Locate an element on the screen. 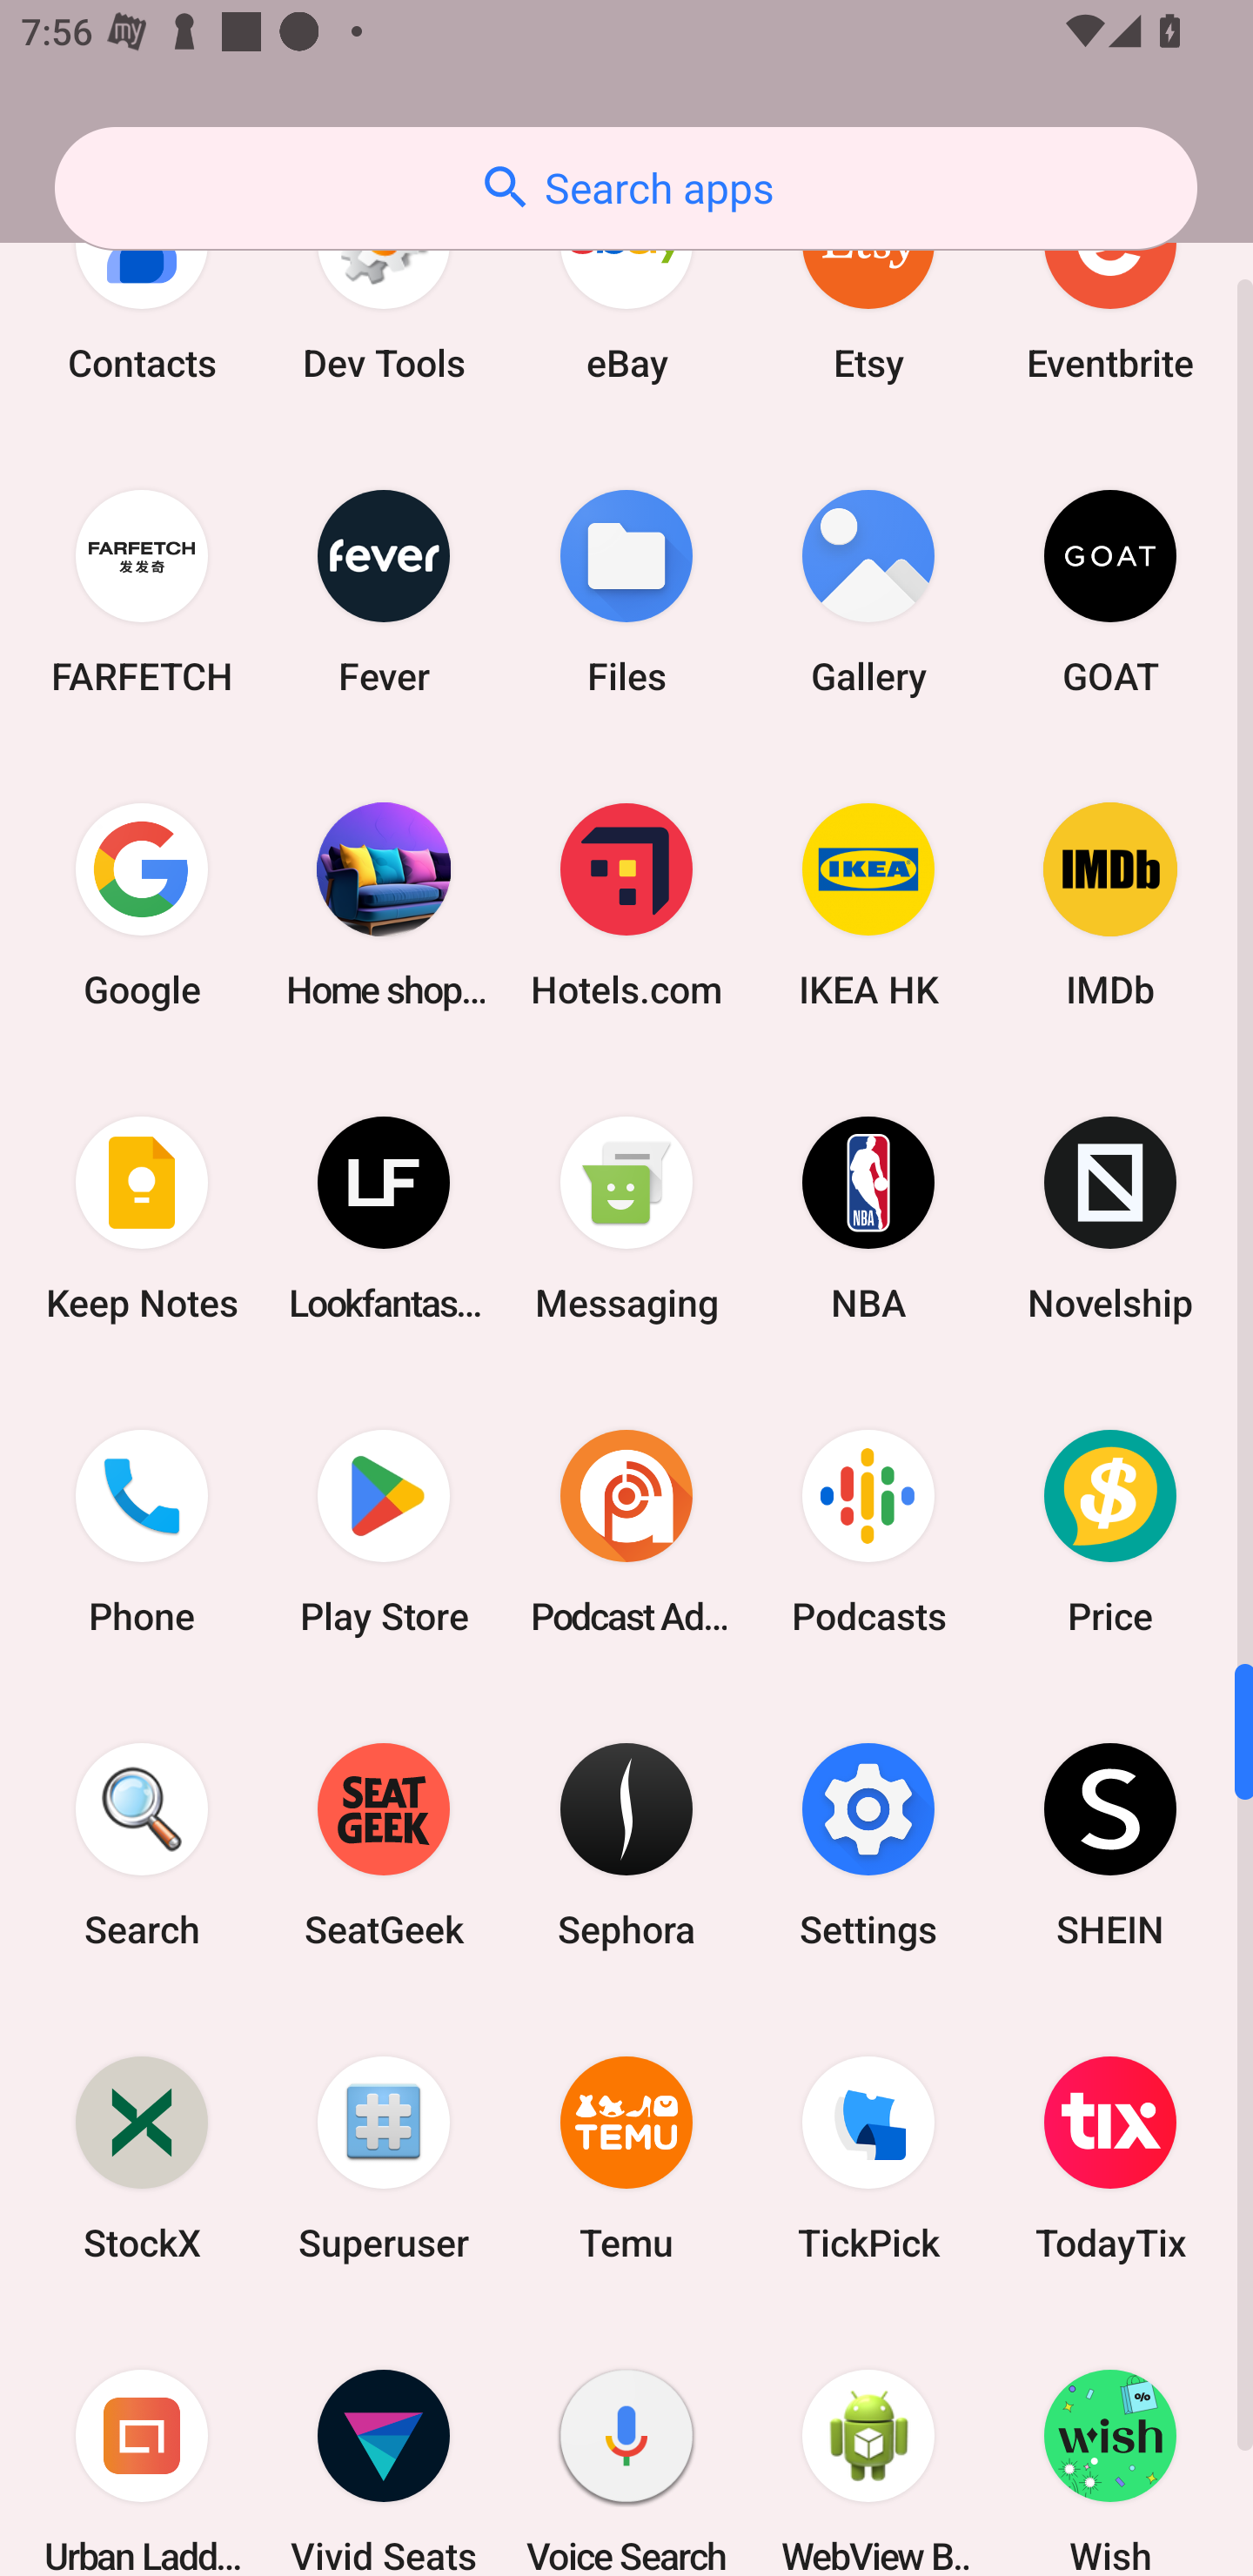 This screenshot has width=1253, height=2576. Temu is located at coordinates (626, 2158).